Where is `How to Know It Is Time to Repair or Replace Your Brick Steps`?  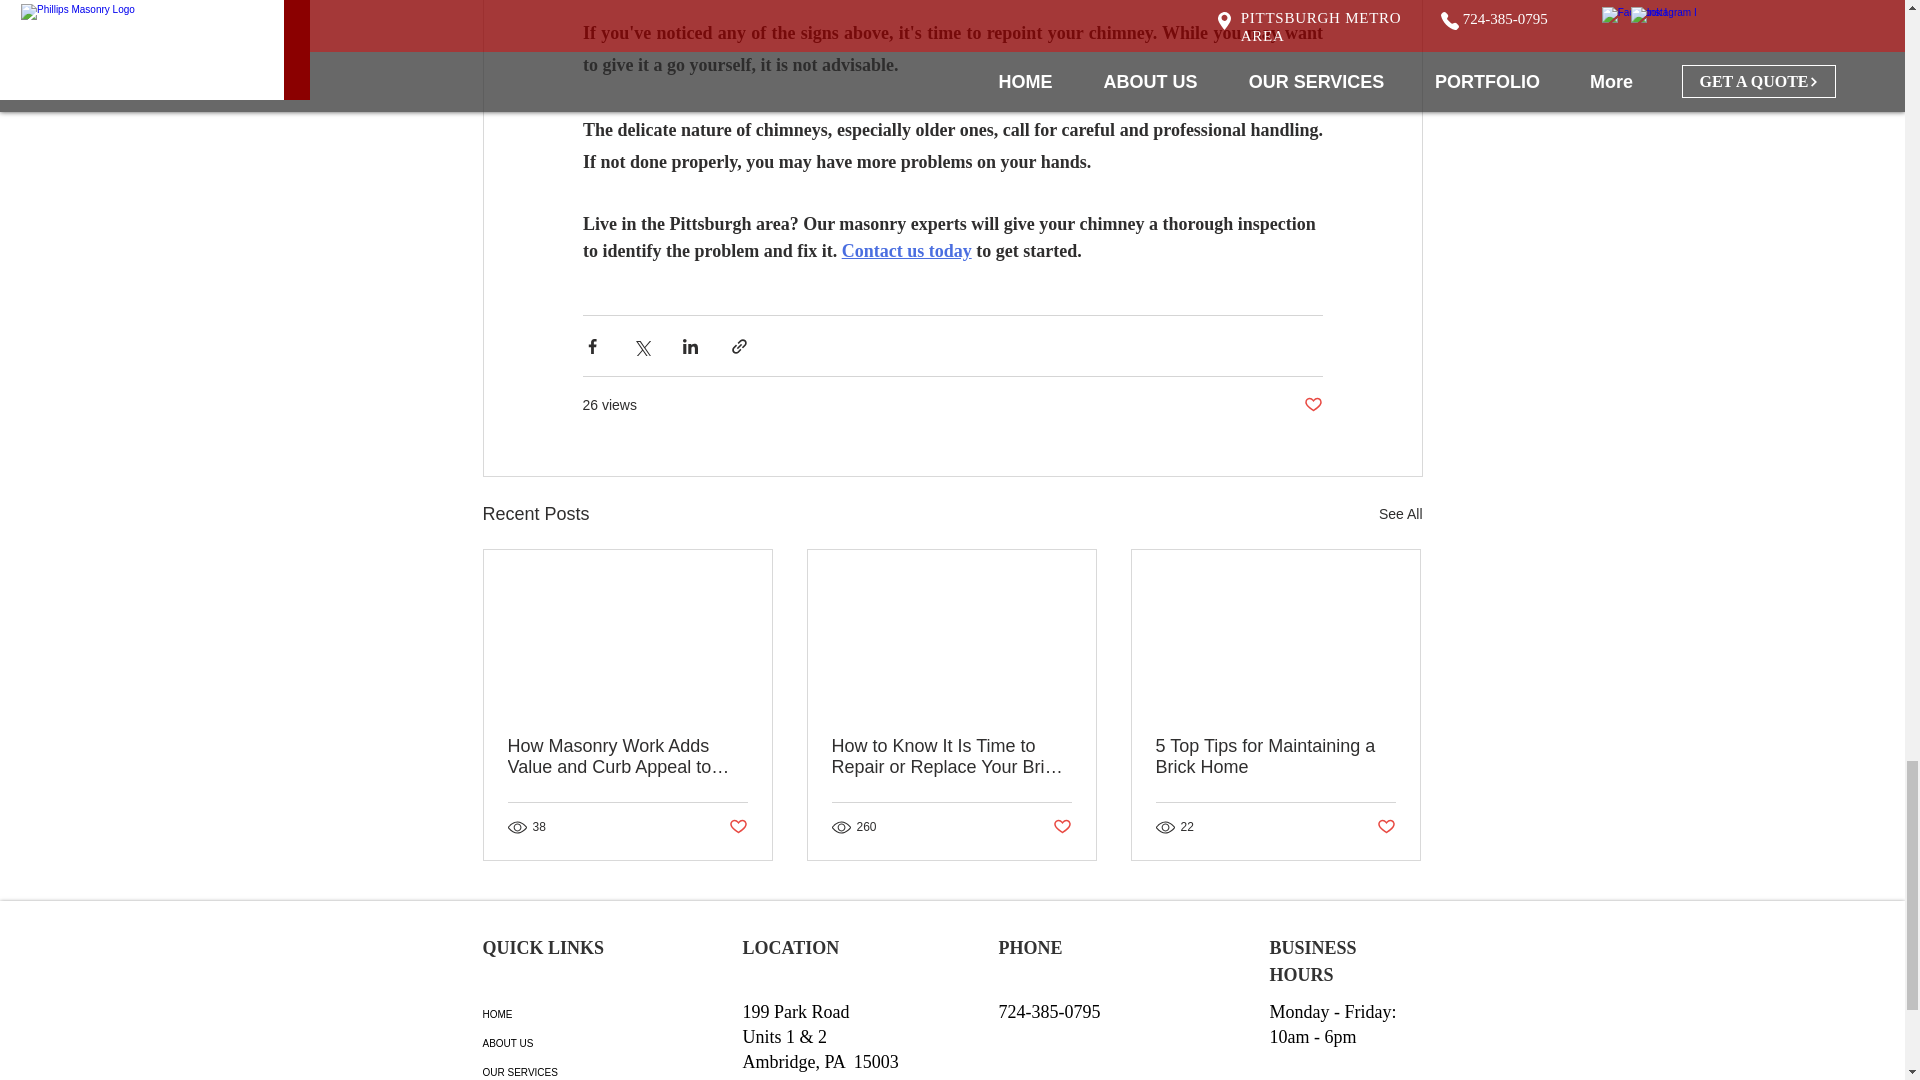 How to Know It Is Time to Repair or Replace Your Brick Steps is located at coordinates (951, 756).